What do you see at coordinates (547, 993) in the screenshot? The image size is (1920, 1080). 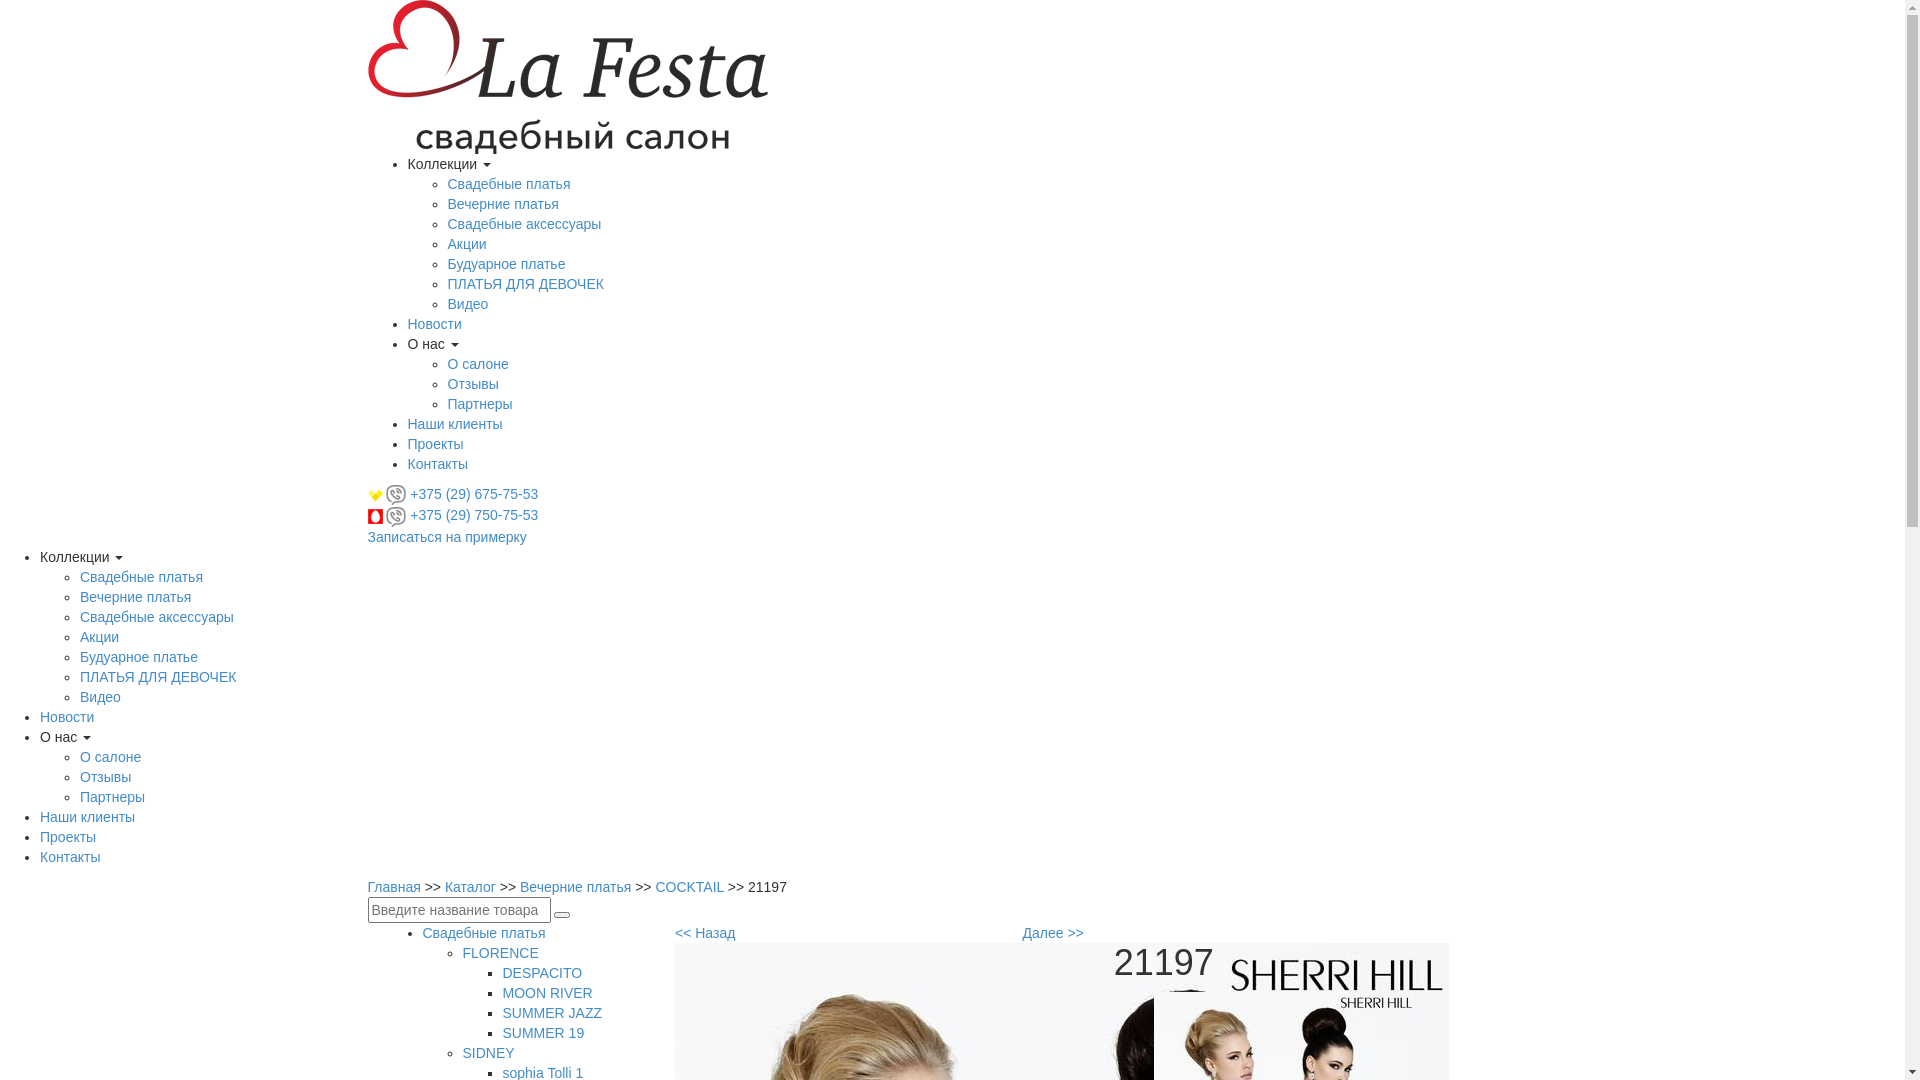 I see `MOON RIVER` at bounding box center [547, 993].